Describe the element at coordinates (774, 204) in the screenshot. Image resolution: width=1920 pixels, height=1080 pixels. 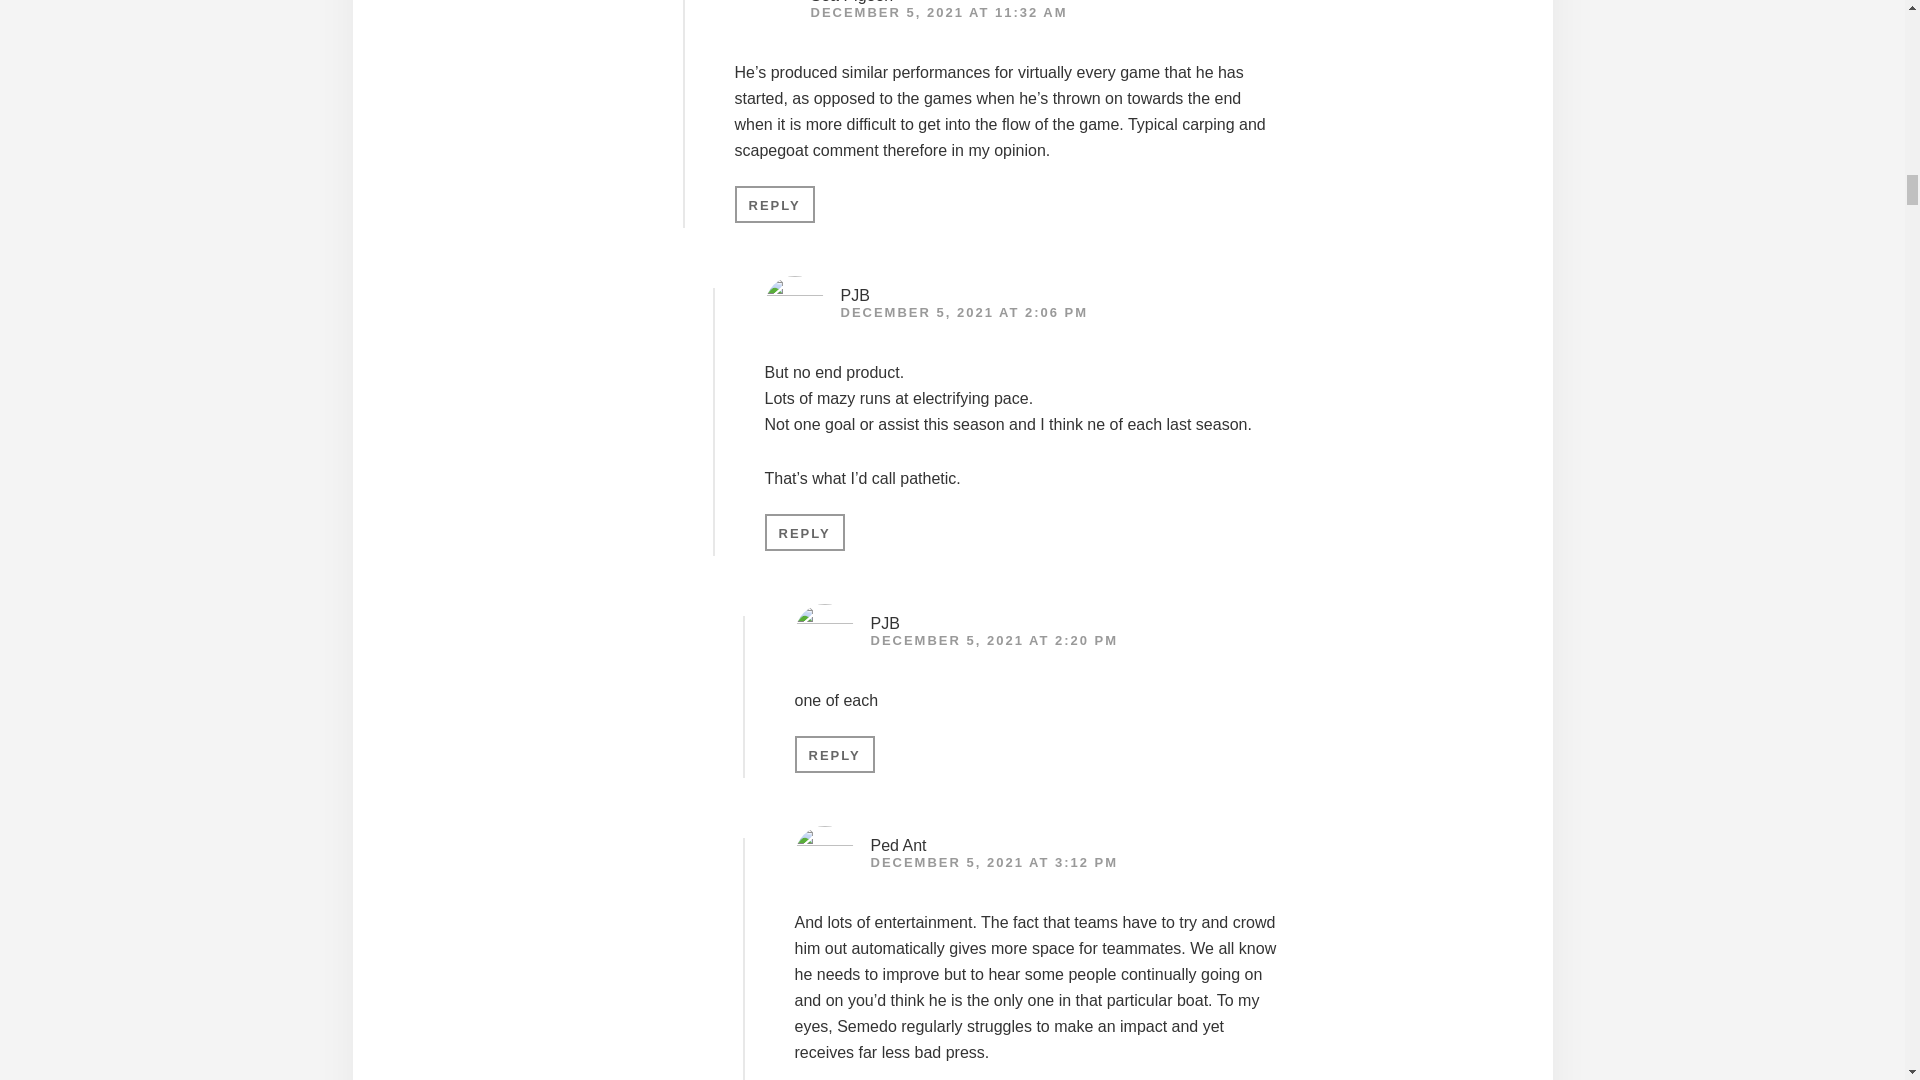
I see `REPLY` at that location.